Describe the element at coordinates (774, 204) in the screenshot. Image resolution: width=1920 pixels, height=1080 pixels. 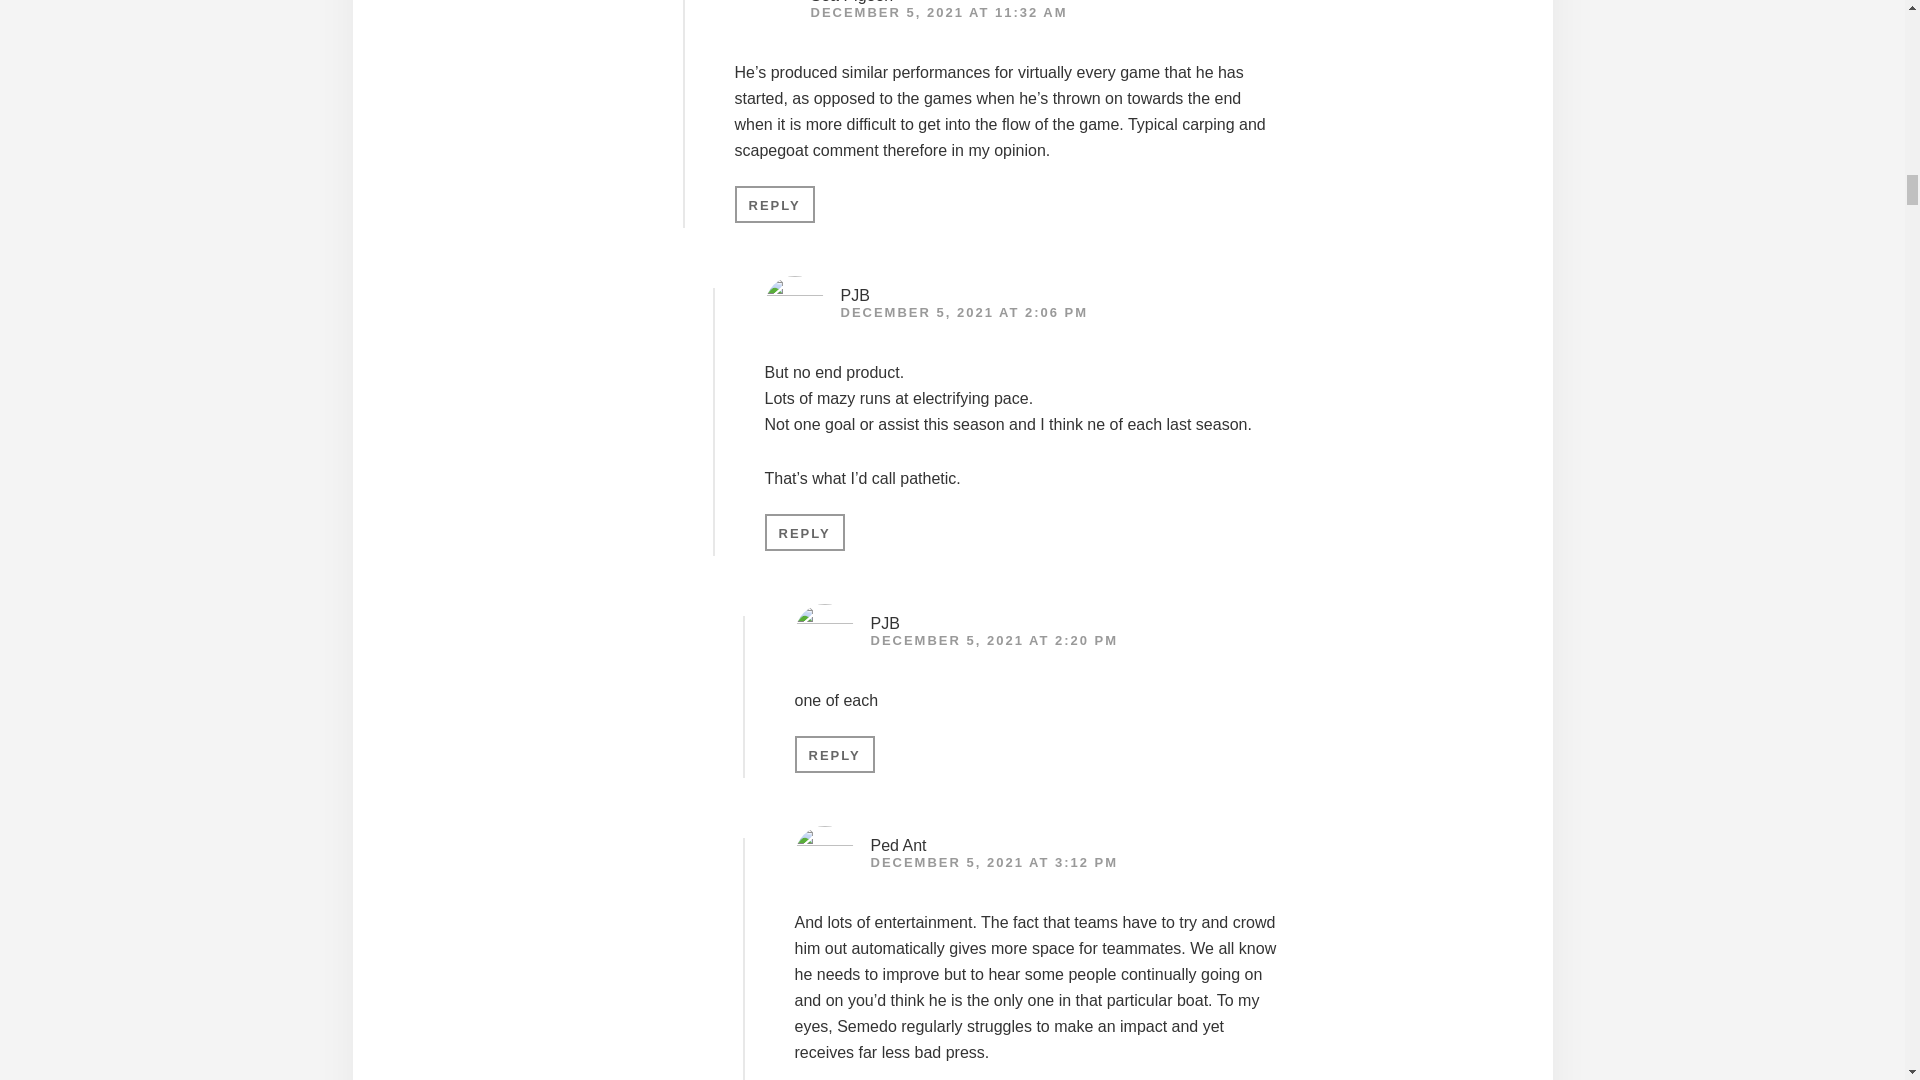
I see `REPLY` at that location.